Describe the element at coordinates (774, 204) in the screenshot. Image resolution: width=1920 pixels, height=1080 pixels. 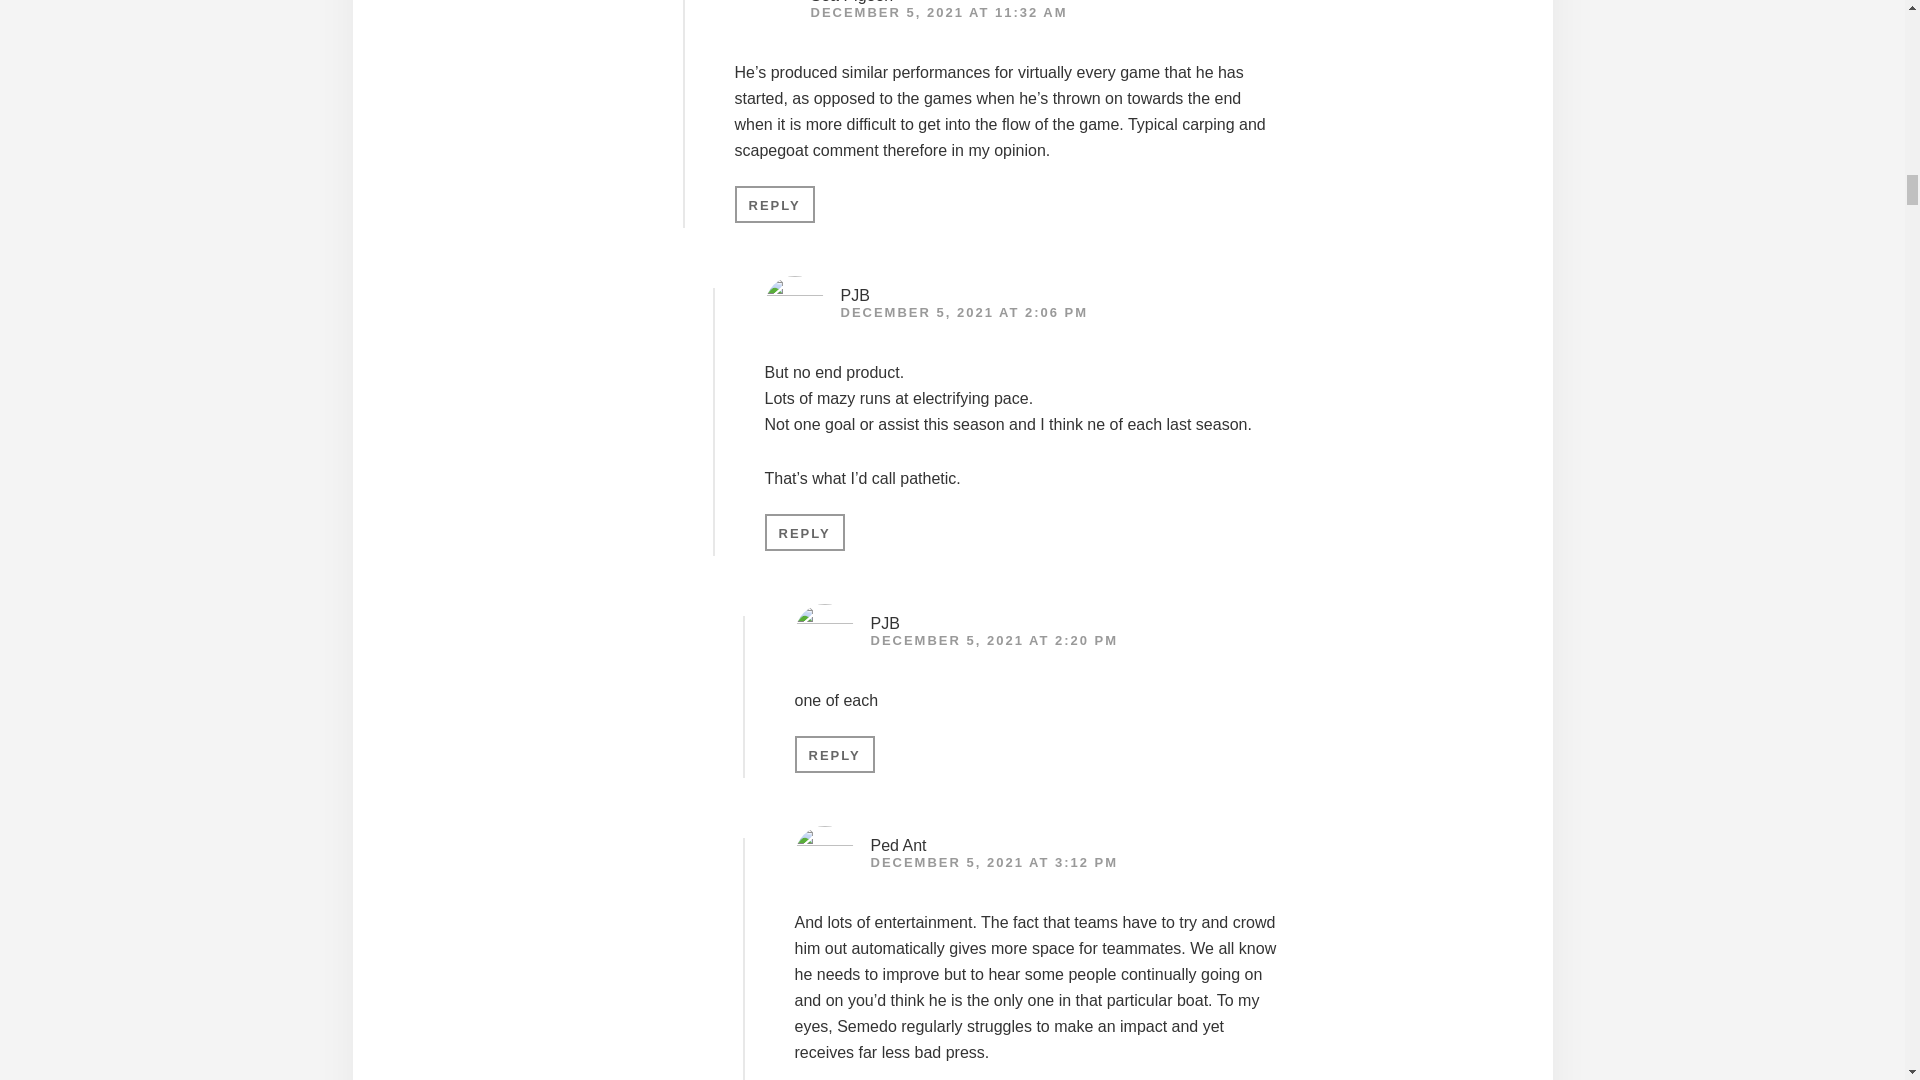
I see `REPLY` at that location.